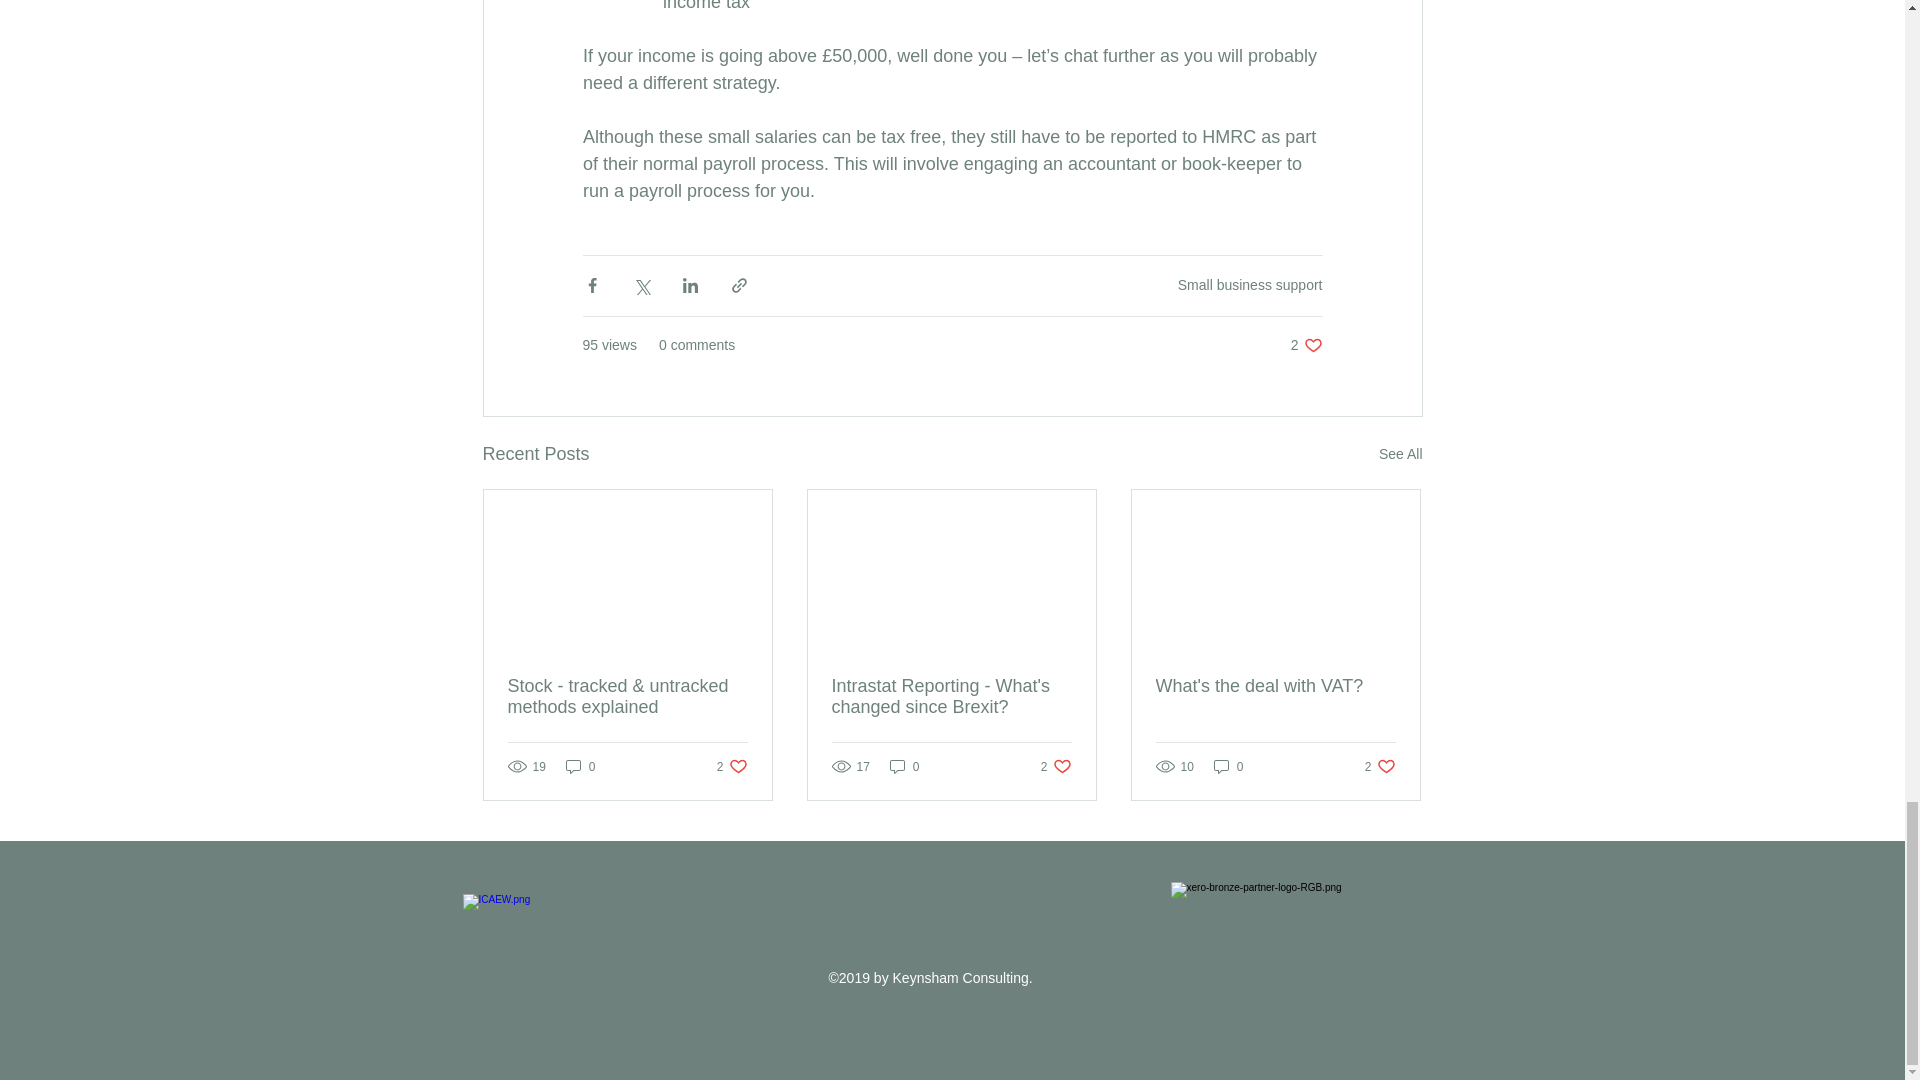 This screenshot has height=1080, width=1920. I want to click on 0, so click(1306, 345).